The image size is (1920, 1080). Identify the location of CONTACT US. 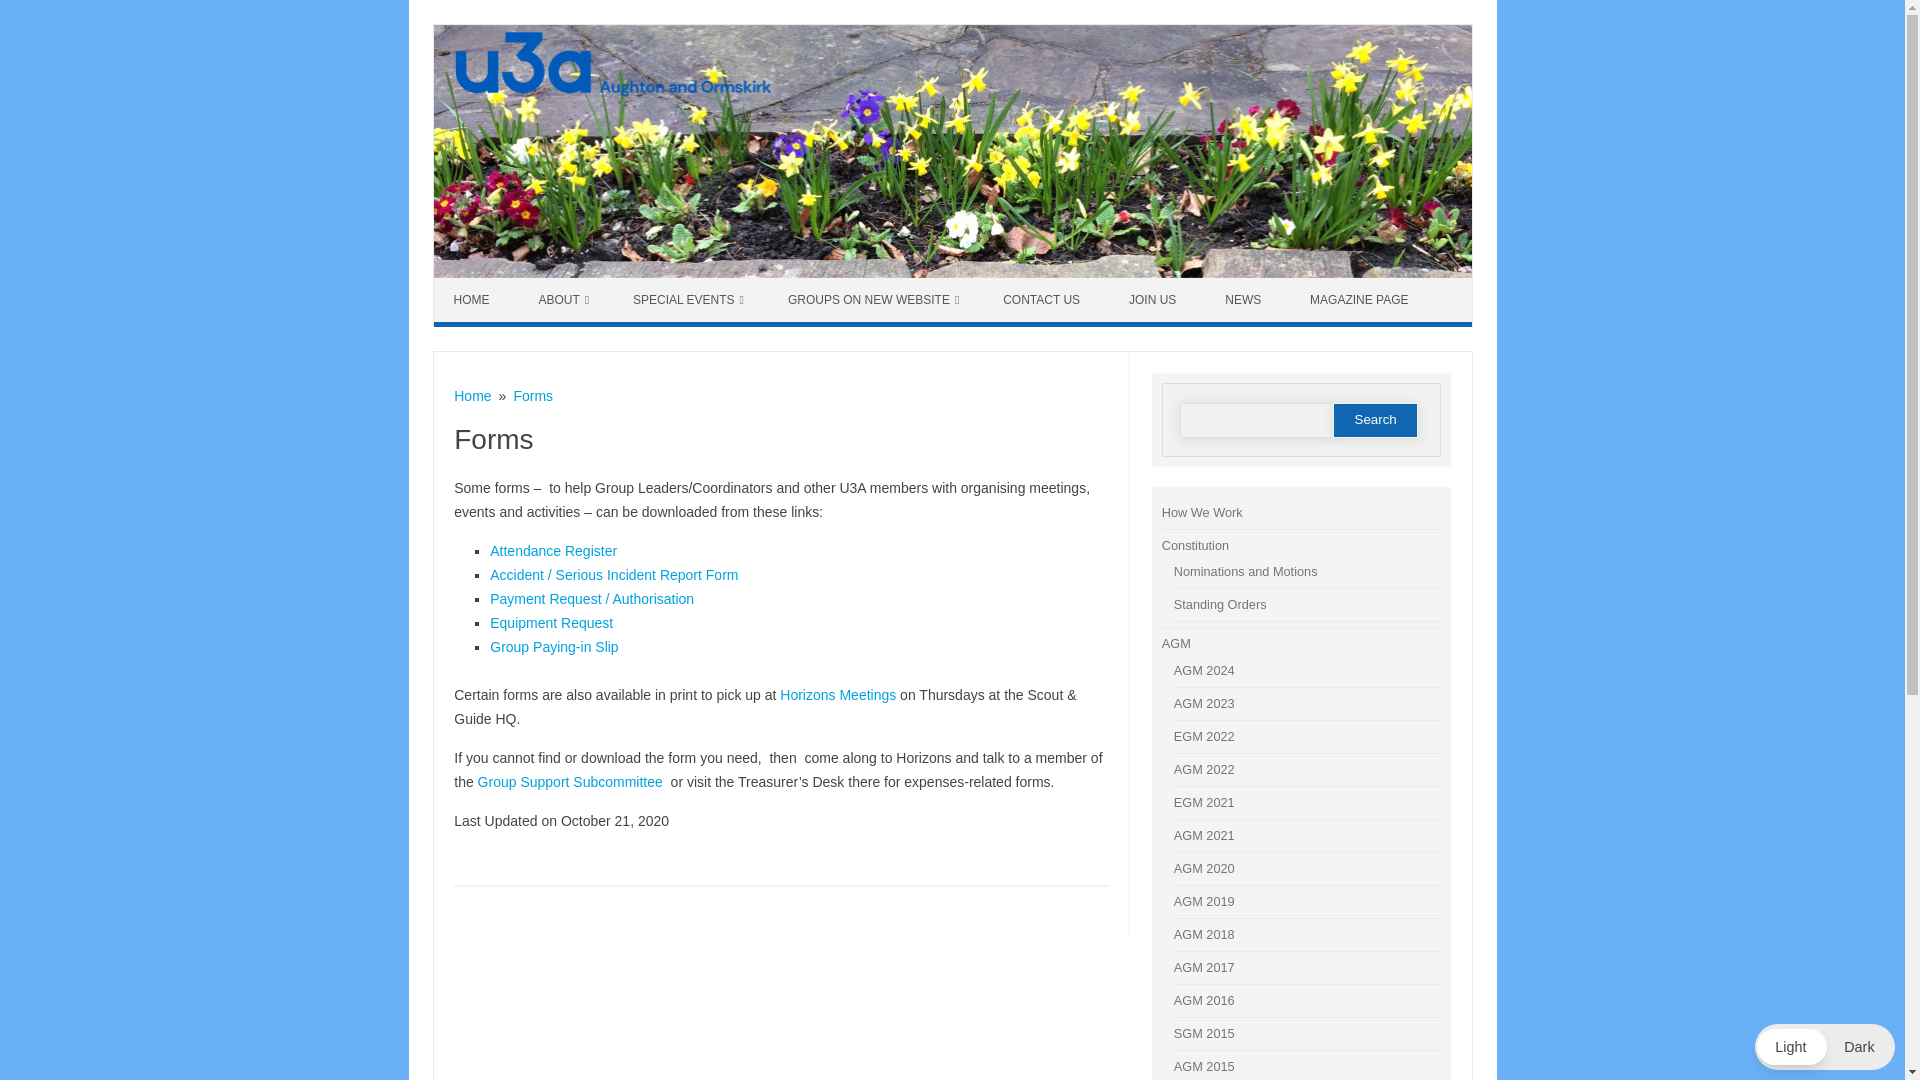
(1044, 299).